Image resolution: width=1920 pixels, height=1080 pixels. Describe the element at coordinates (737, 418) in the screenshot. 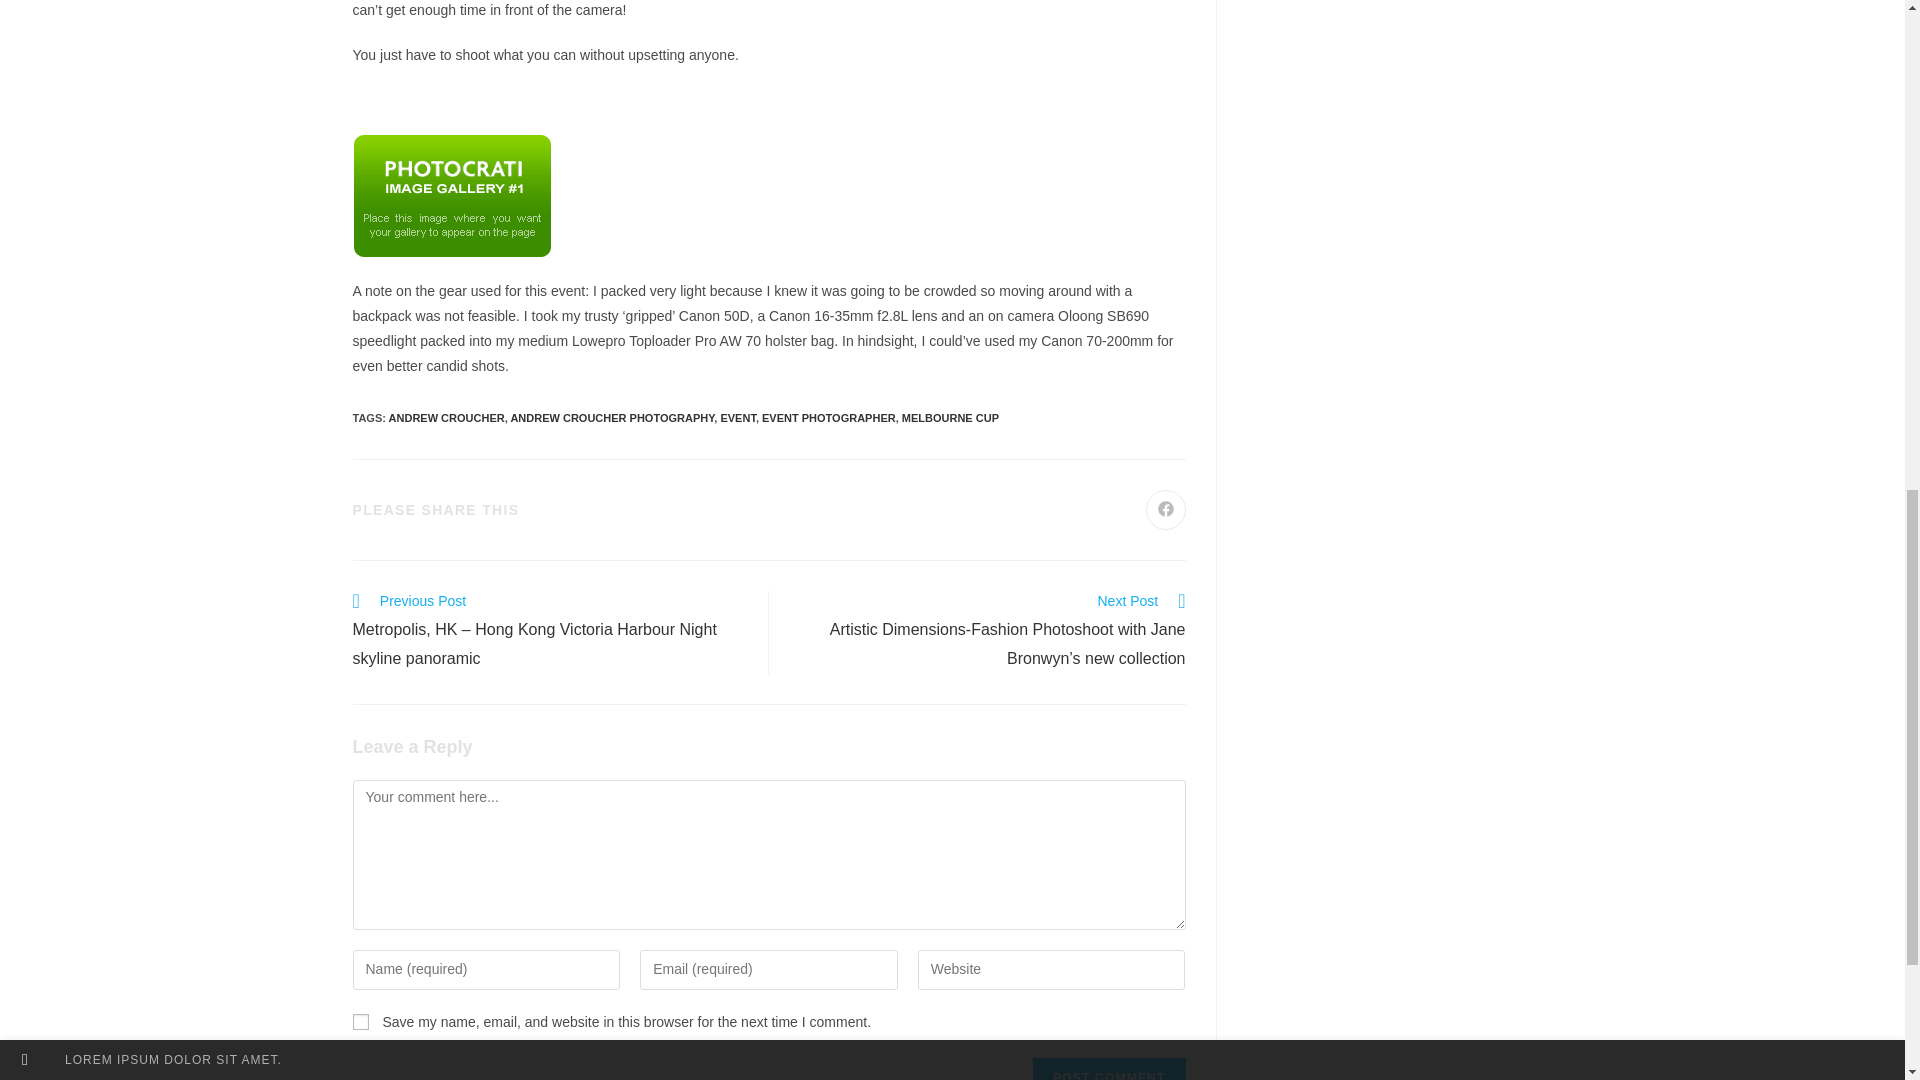

I see `EVENT` at that location.